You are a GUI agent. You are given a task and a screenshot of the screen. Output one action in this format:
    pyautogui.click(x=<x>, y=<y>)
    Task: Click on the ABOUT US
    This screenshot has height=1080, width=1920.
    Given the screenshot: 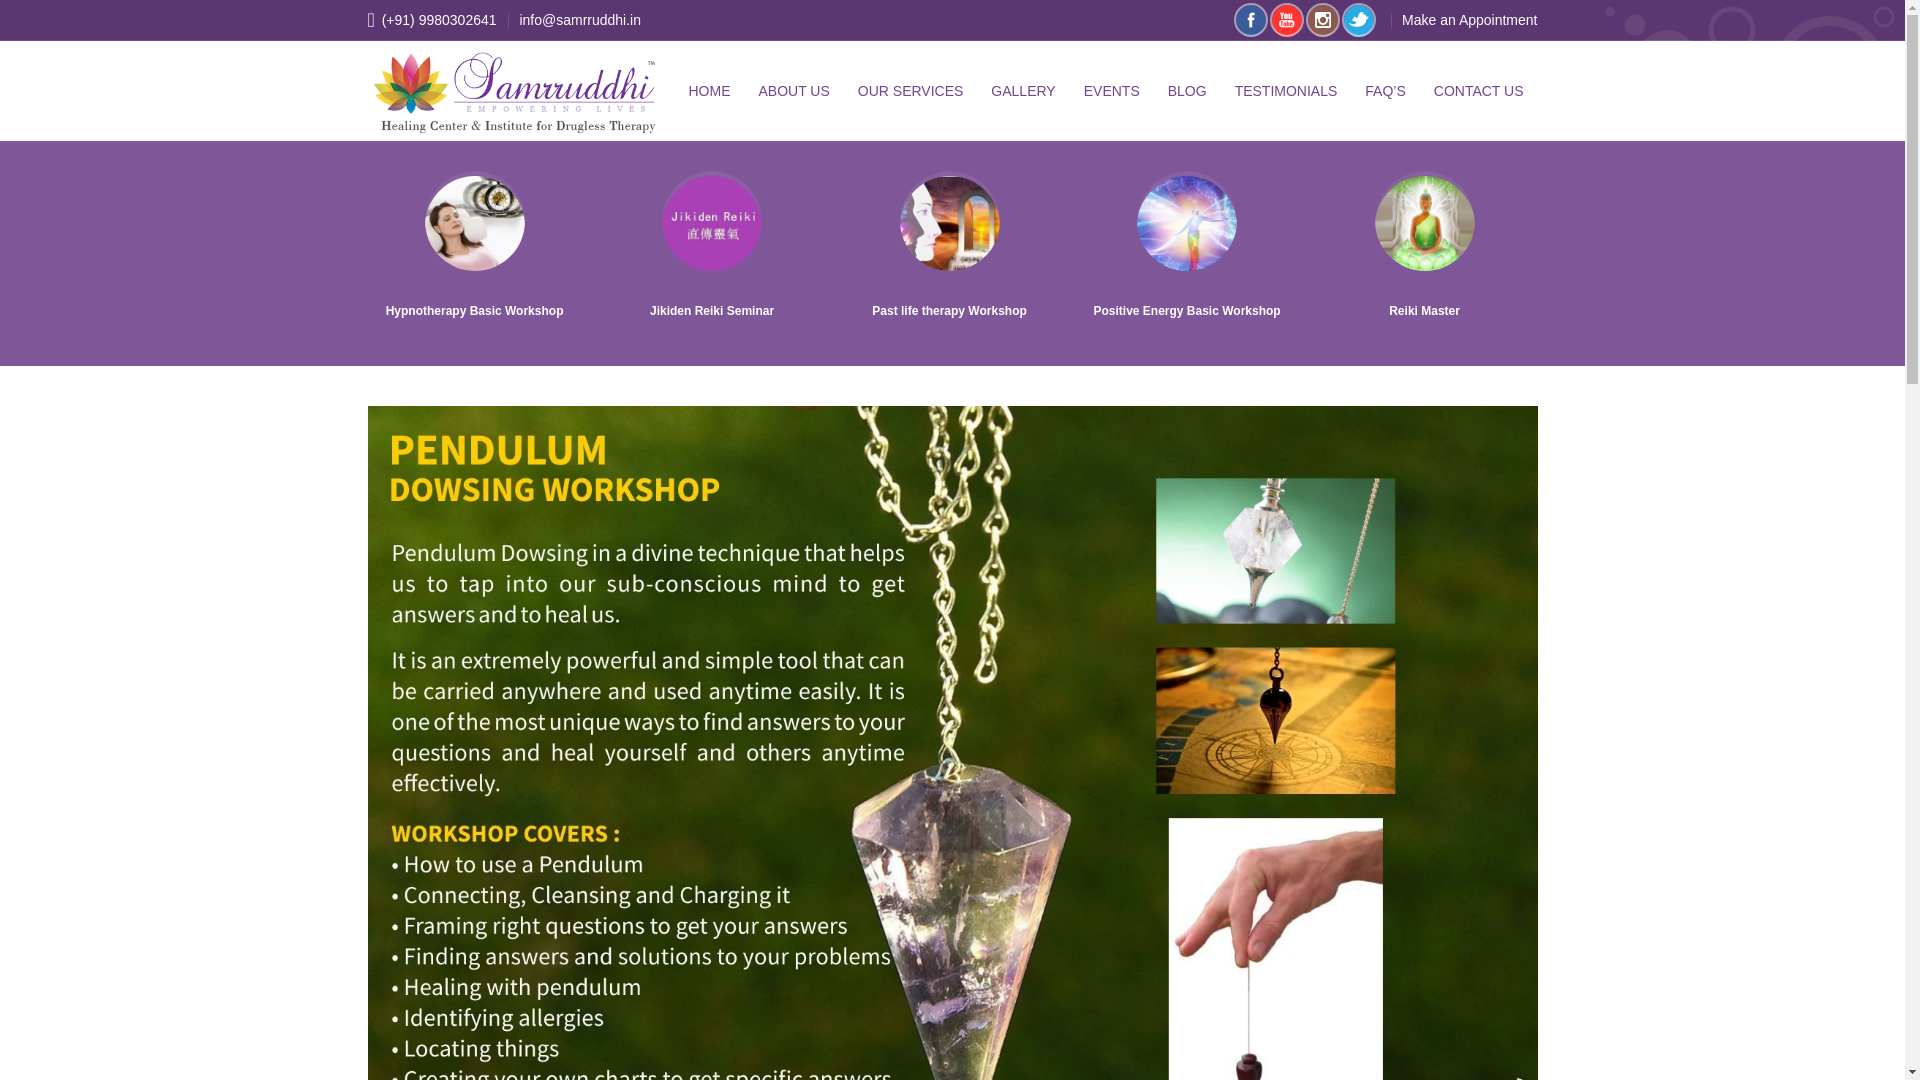 What is the action you would take?
    pyautogui.click(x=794, y=91)
    